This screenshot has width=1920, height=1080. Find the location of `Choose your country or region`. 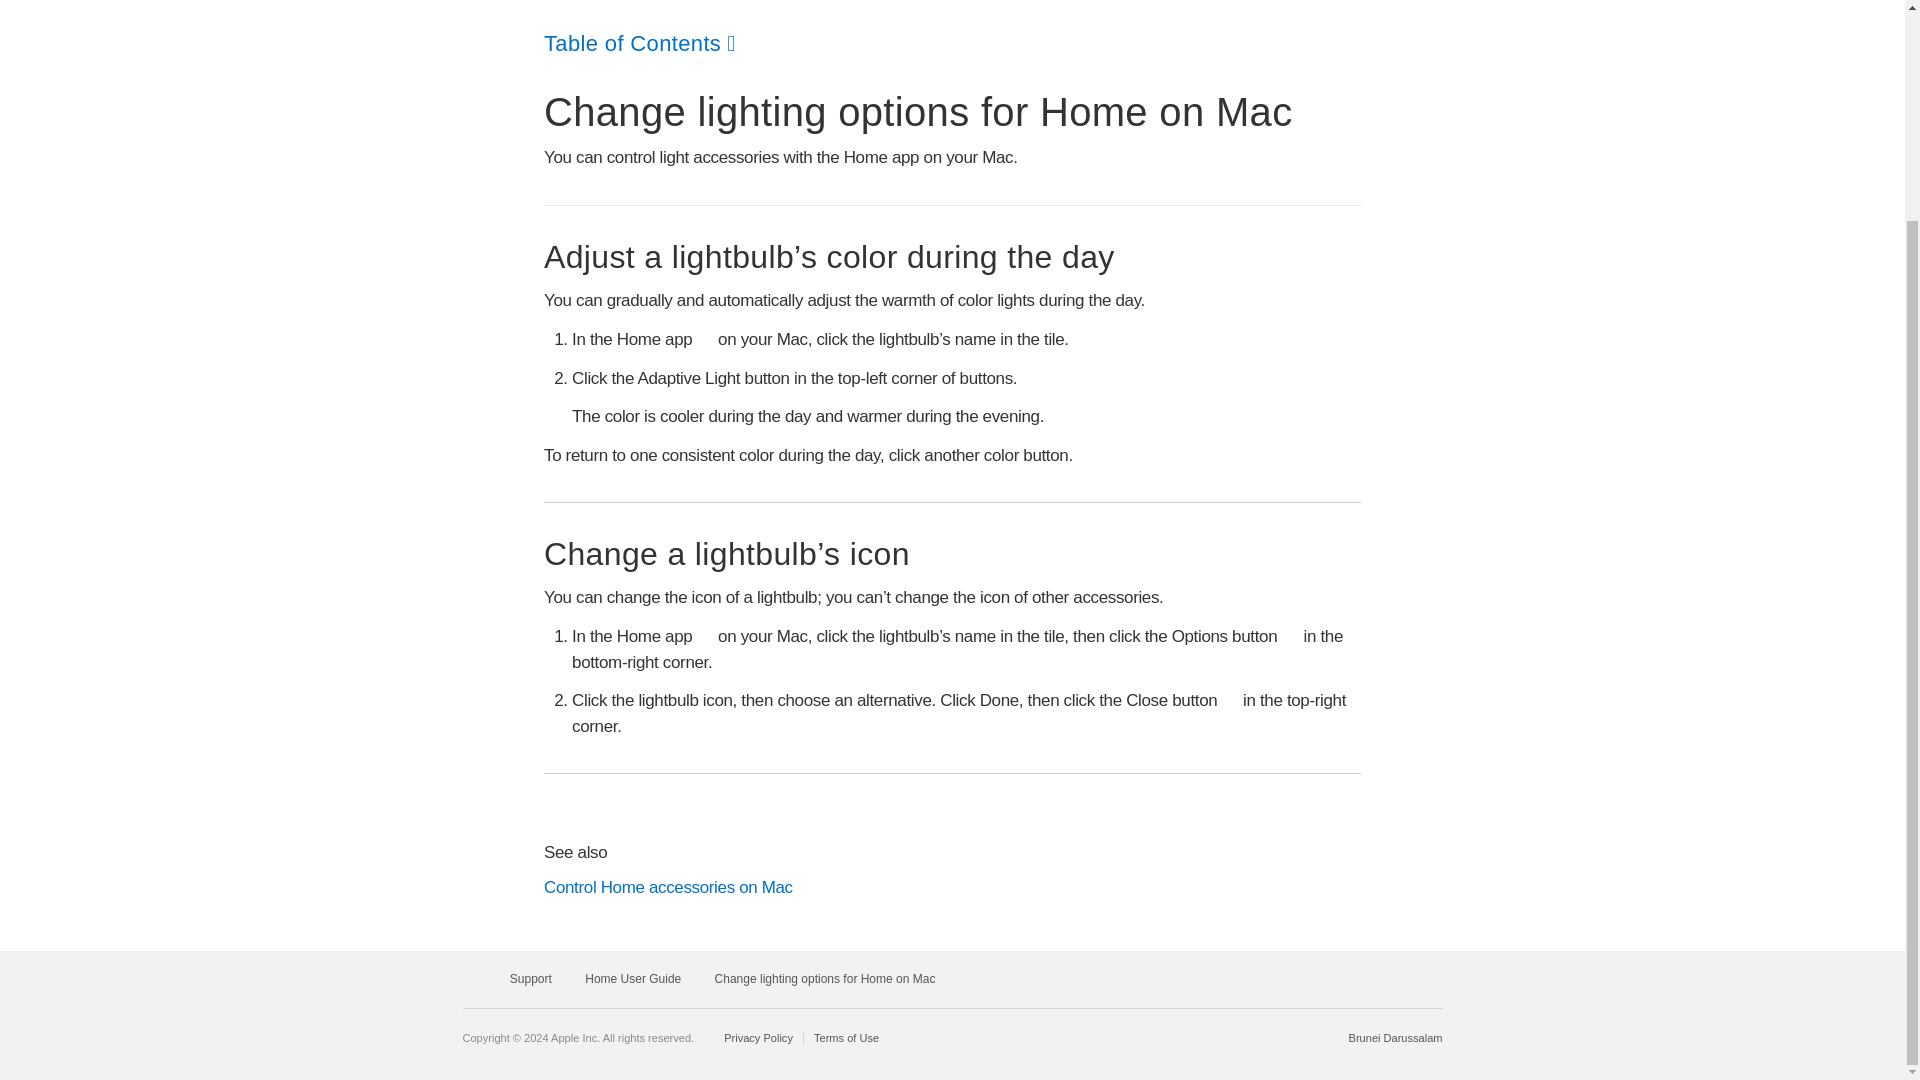

Choose your country or region is located at coordinates (1396, 1038).